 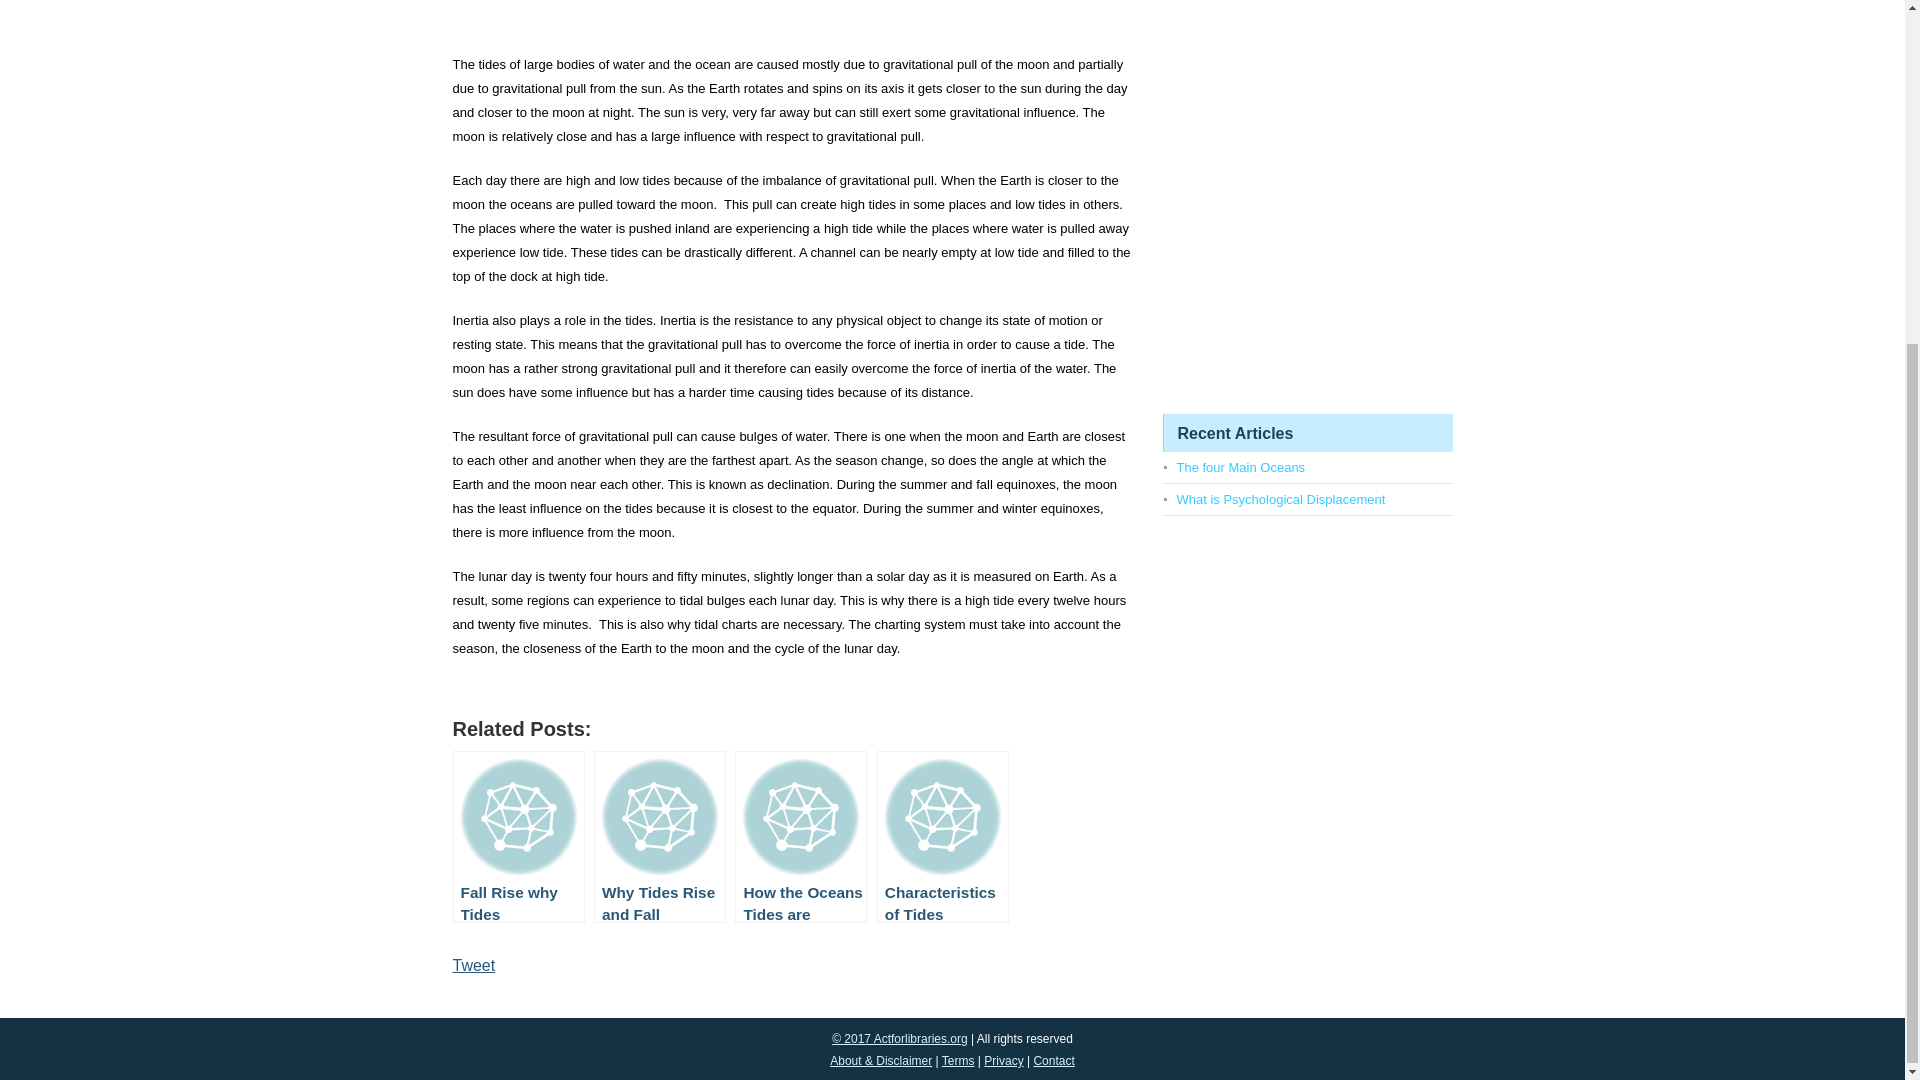 What do you see at coordinates (1240, 468) in the screenshot?
I see `The four Main Oceans` at bounding box center [1240, 468].